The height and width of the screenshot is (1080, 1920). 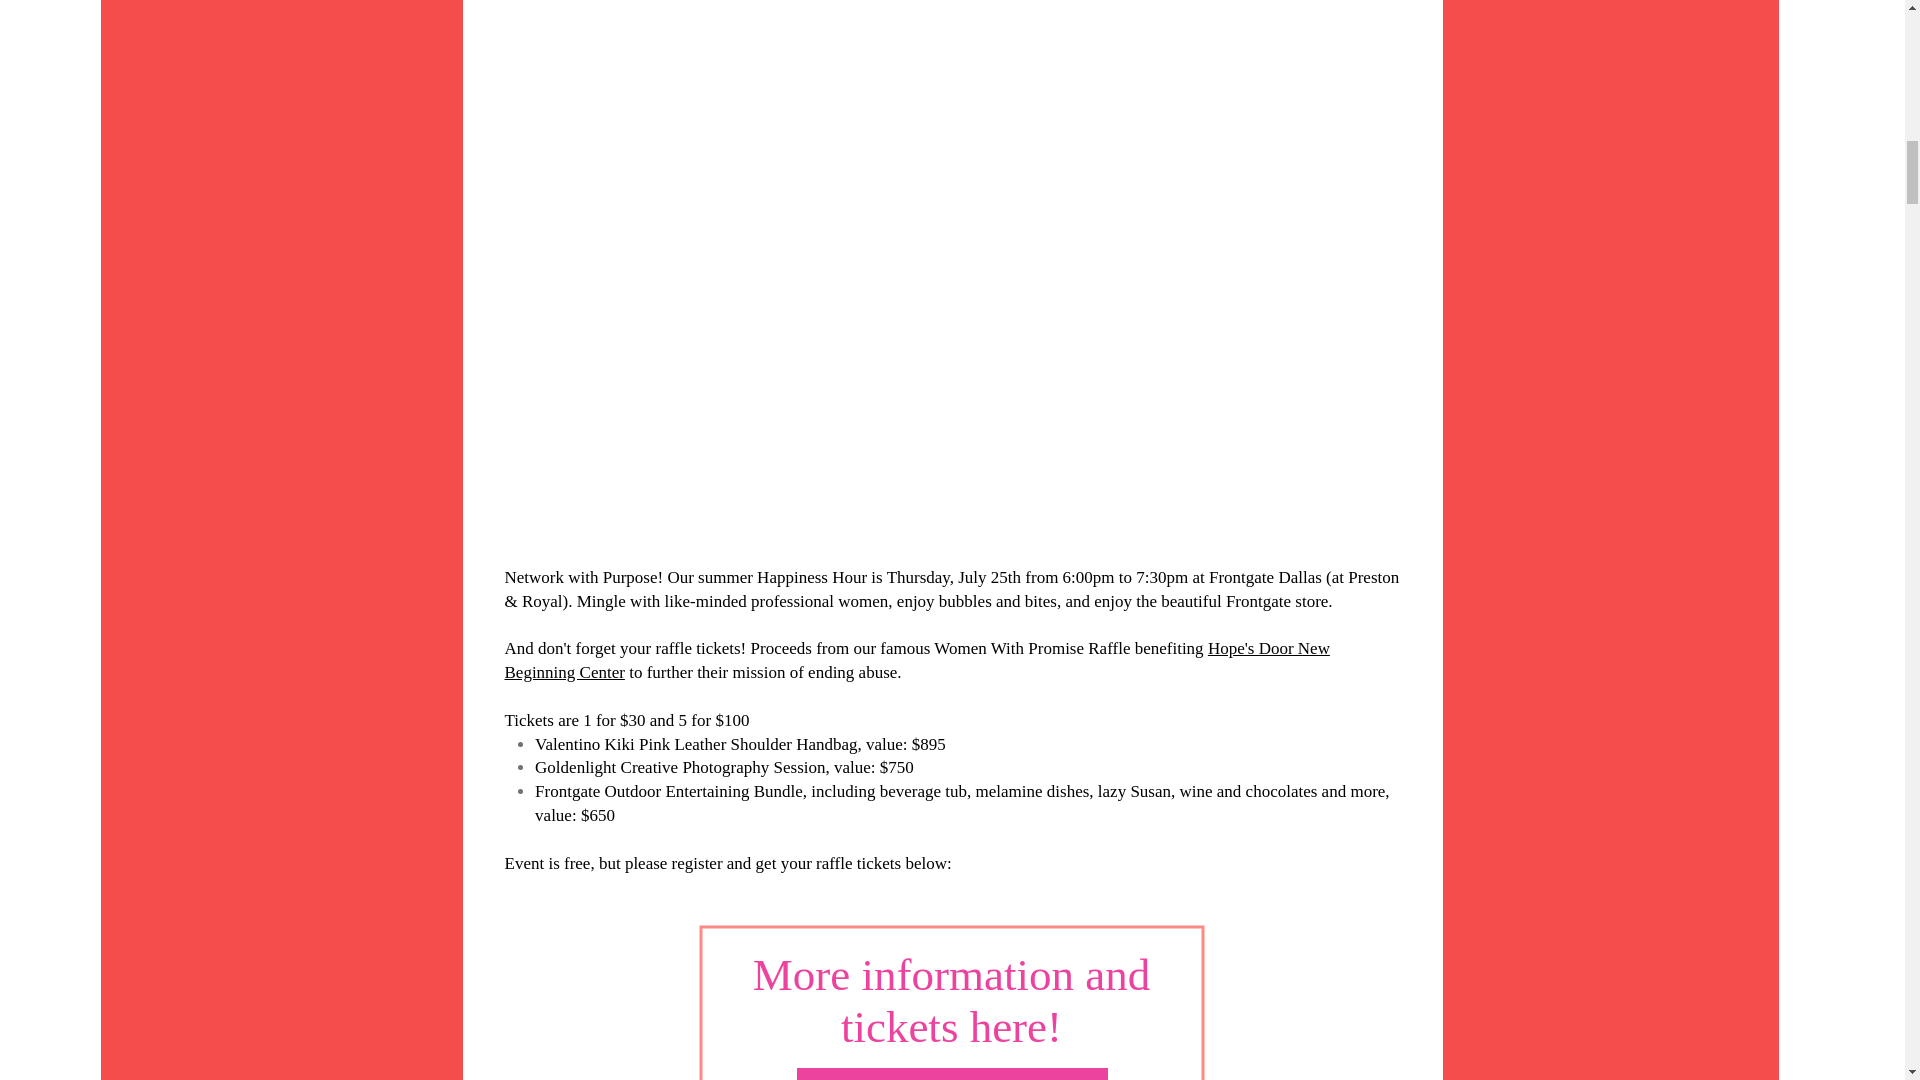 What do you see at coordinates (952, 1074) in the screenshot?
I see `Get Event Tickets Now` at bounding box center [952, 1074].